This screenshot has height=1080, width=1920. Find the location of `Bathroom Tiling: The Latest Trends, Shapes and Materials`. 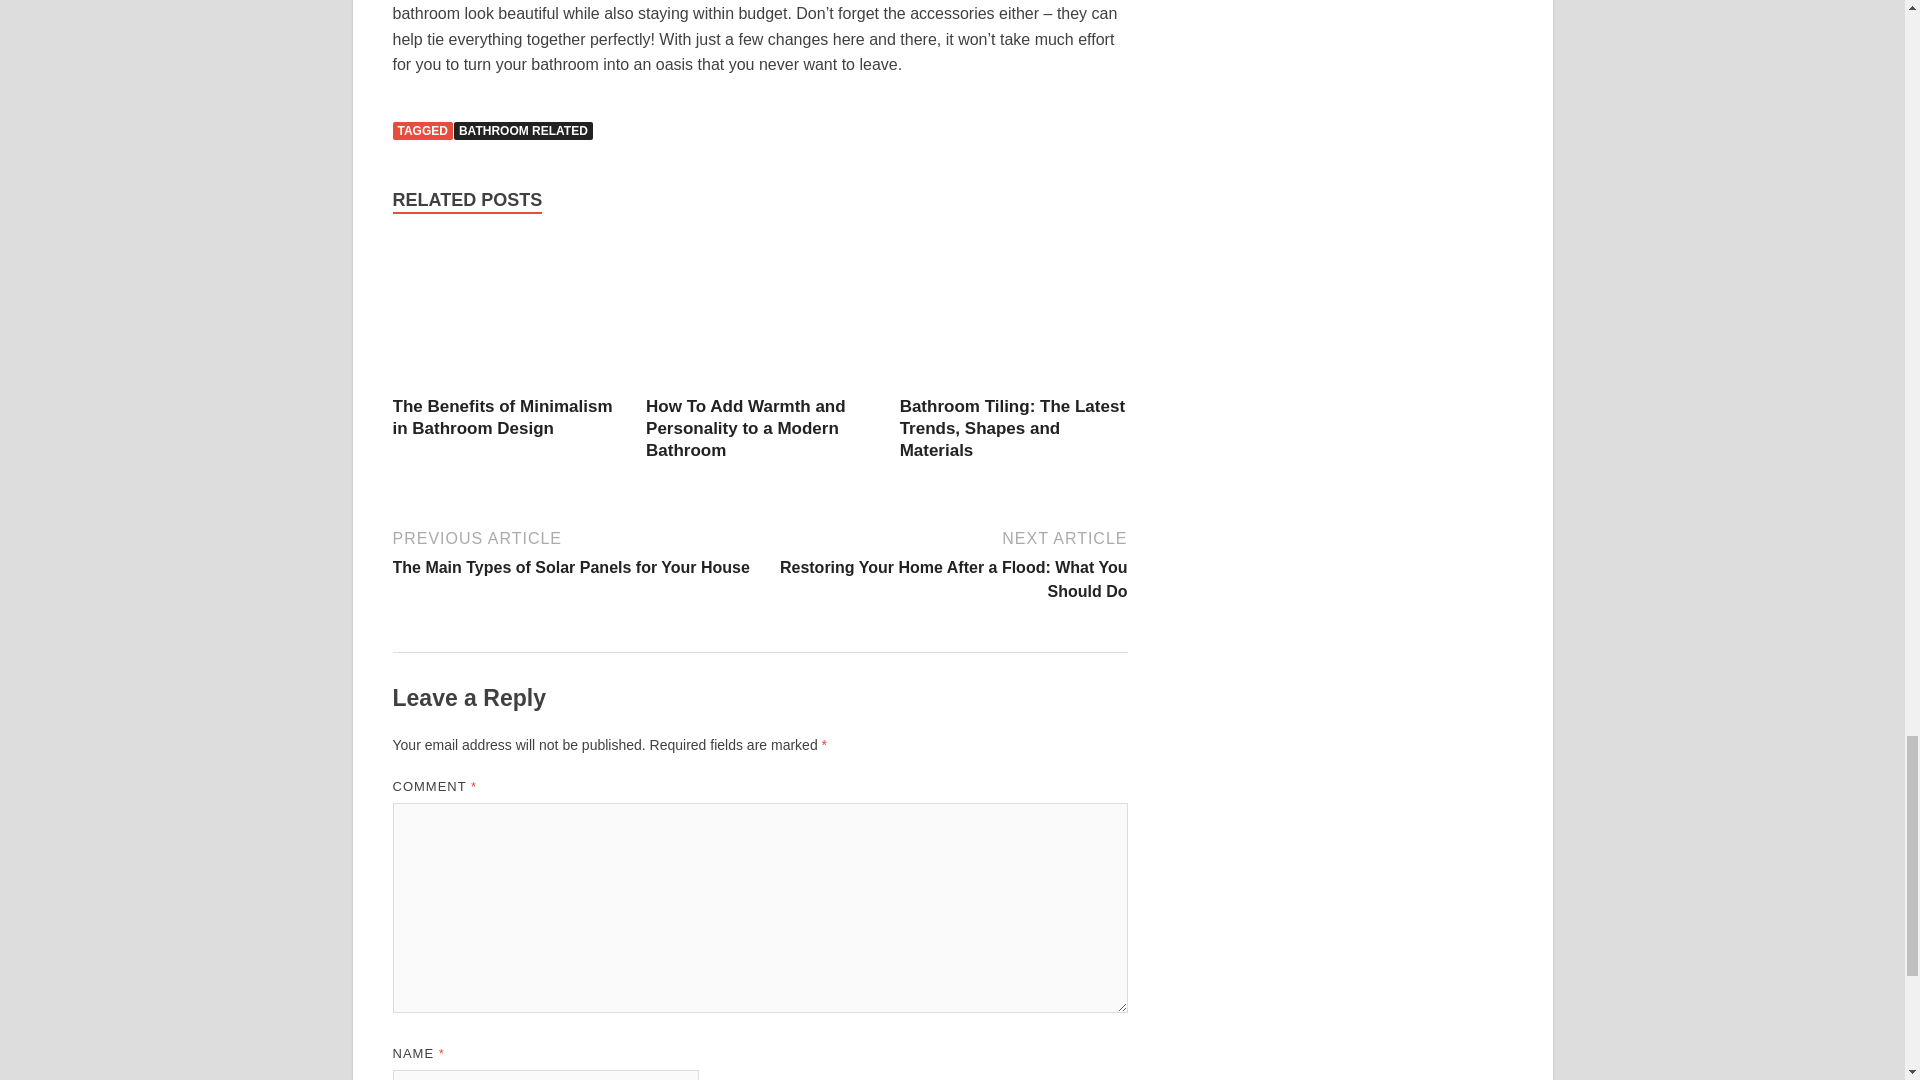

Bathroom Tiling: The Latest Trends, Shapes and Materials is located at coordinates (1014, 315).